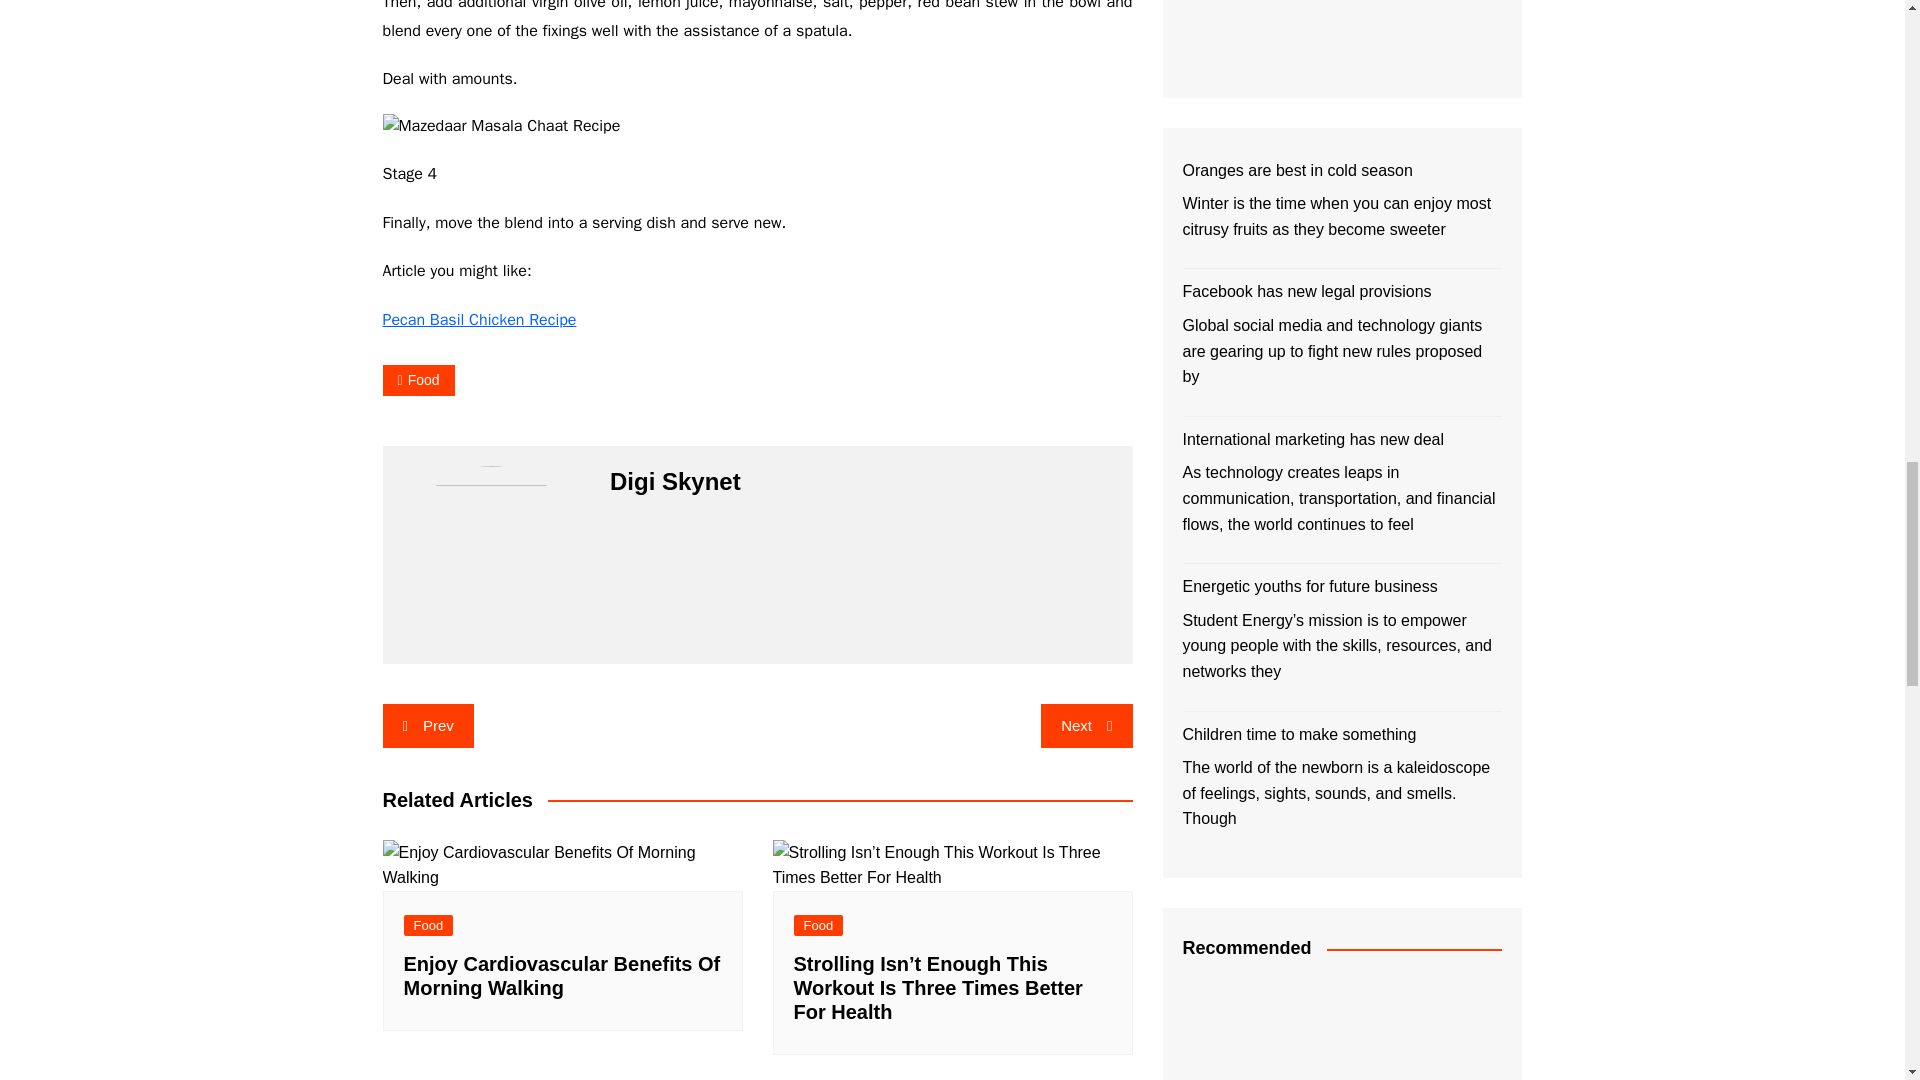 The width and height of the screenshot is (1920, 1080). What do you see at coordinates (501, 127) in the screenshot?
I see `Mazedaar Masala Chaat Recipe` at bounding box center [501, 127].